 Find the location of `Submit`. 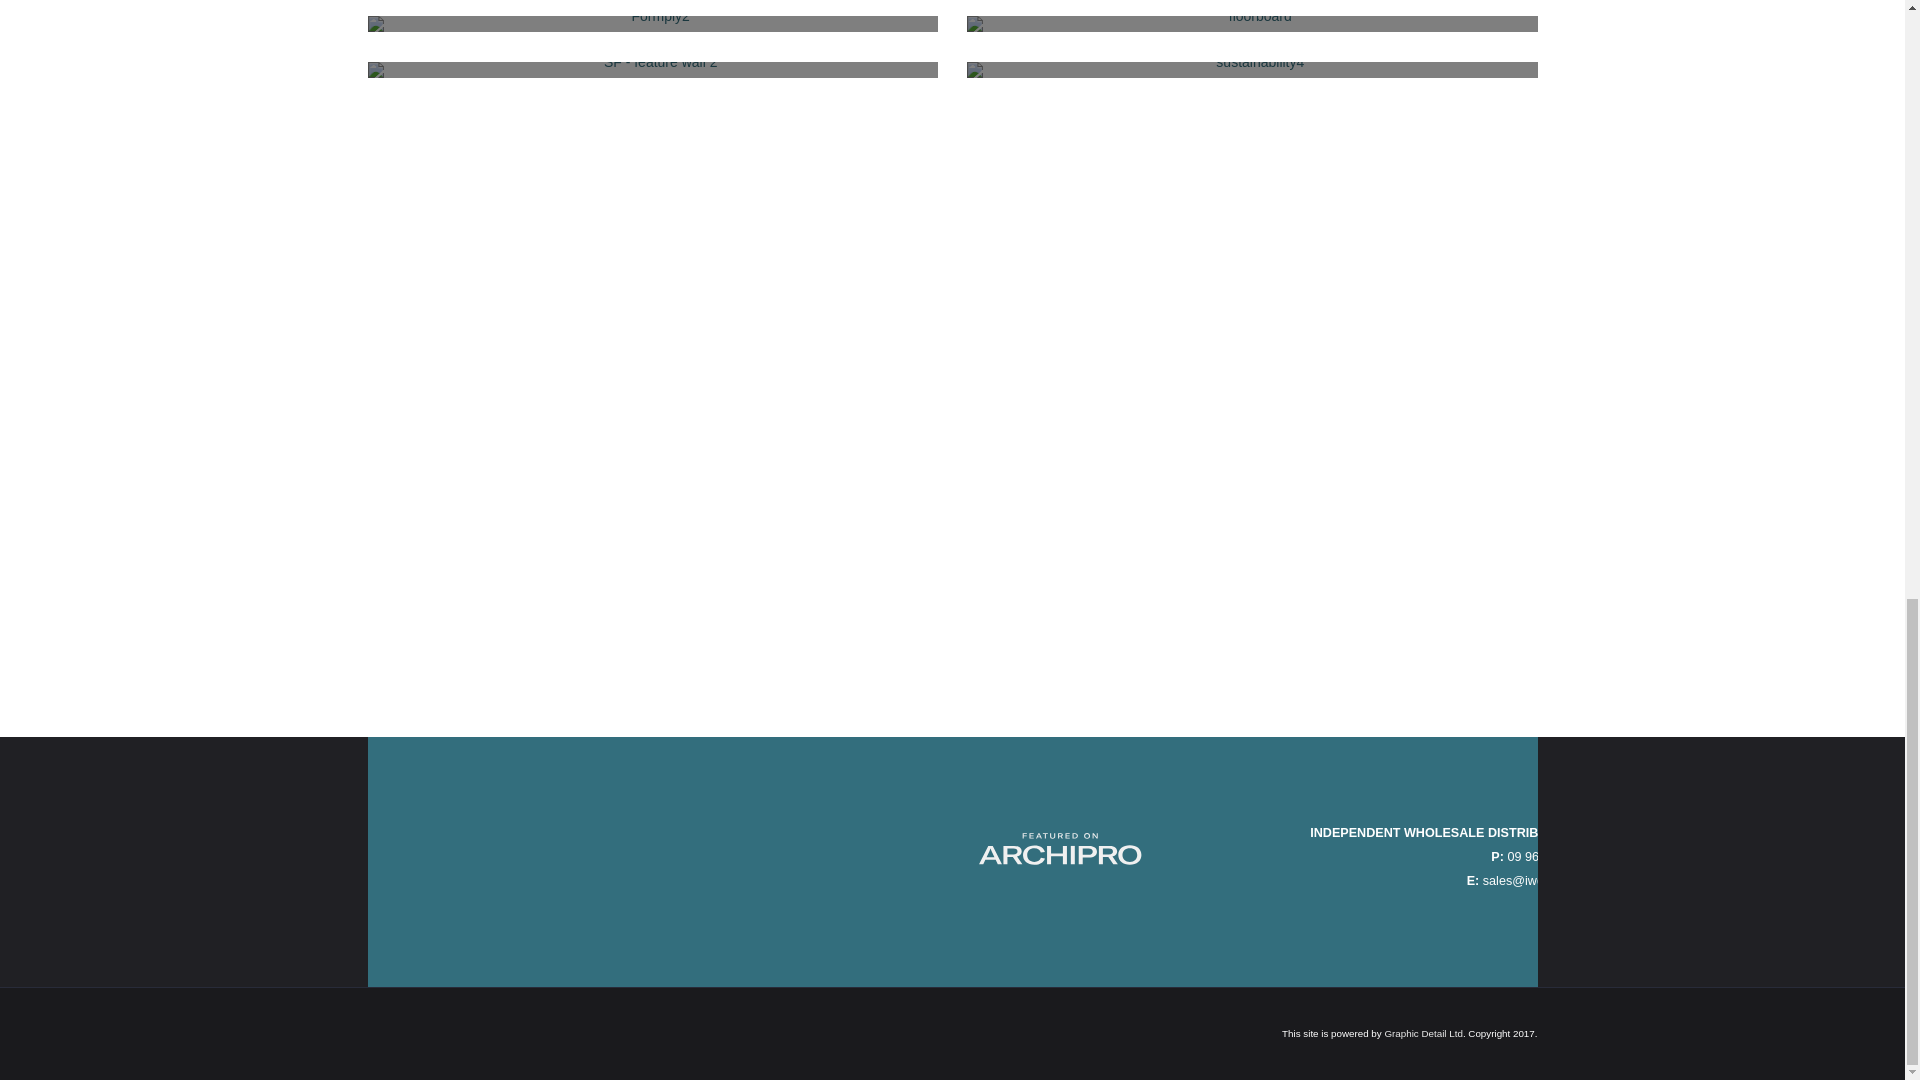

Submit is located at coordinates (410, 651).